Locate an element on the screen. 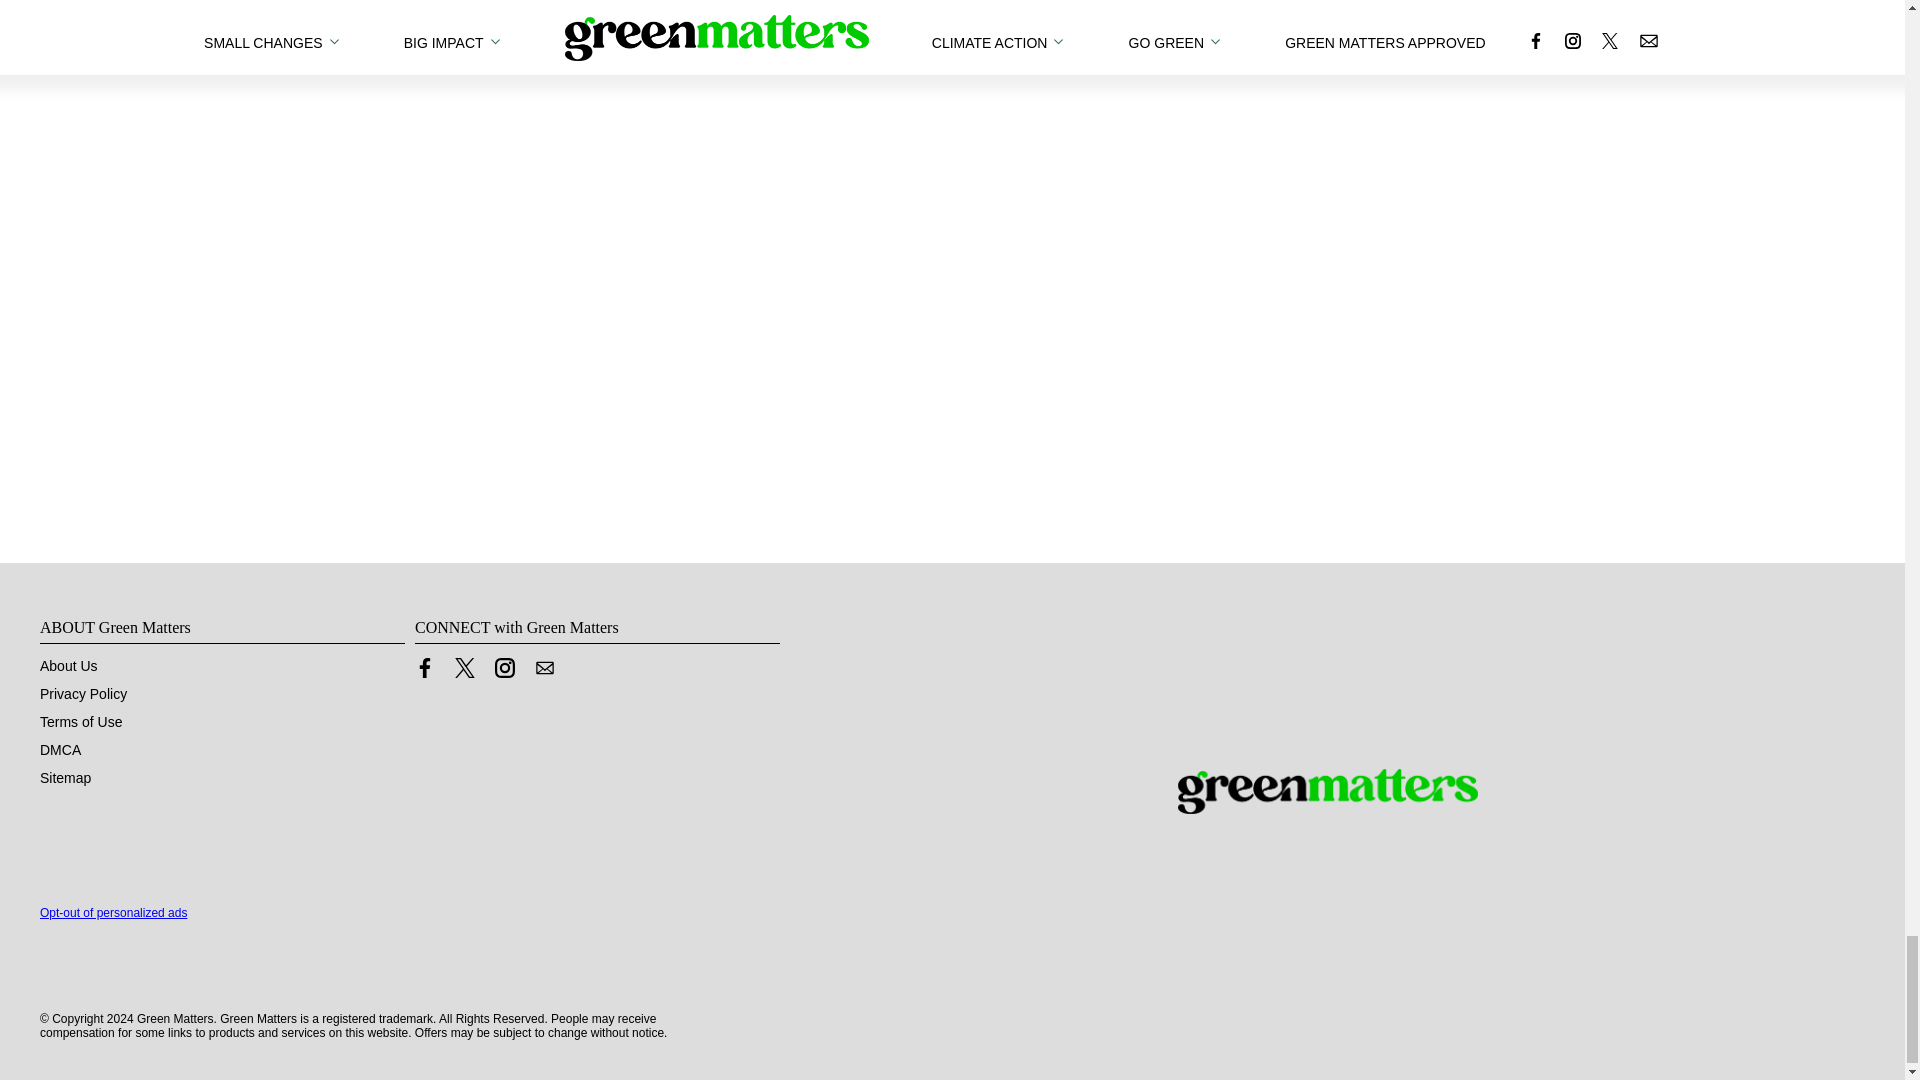 This screenshot has height=1080, width=1920. Link to Instagram is located at coordinates (504, 668).